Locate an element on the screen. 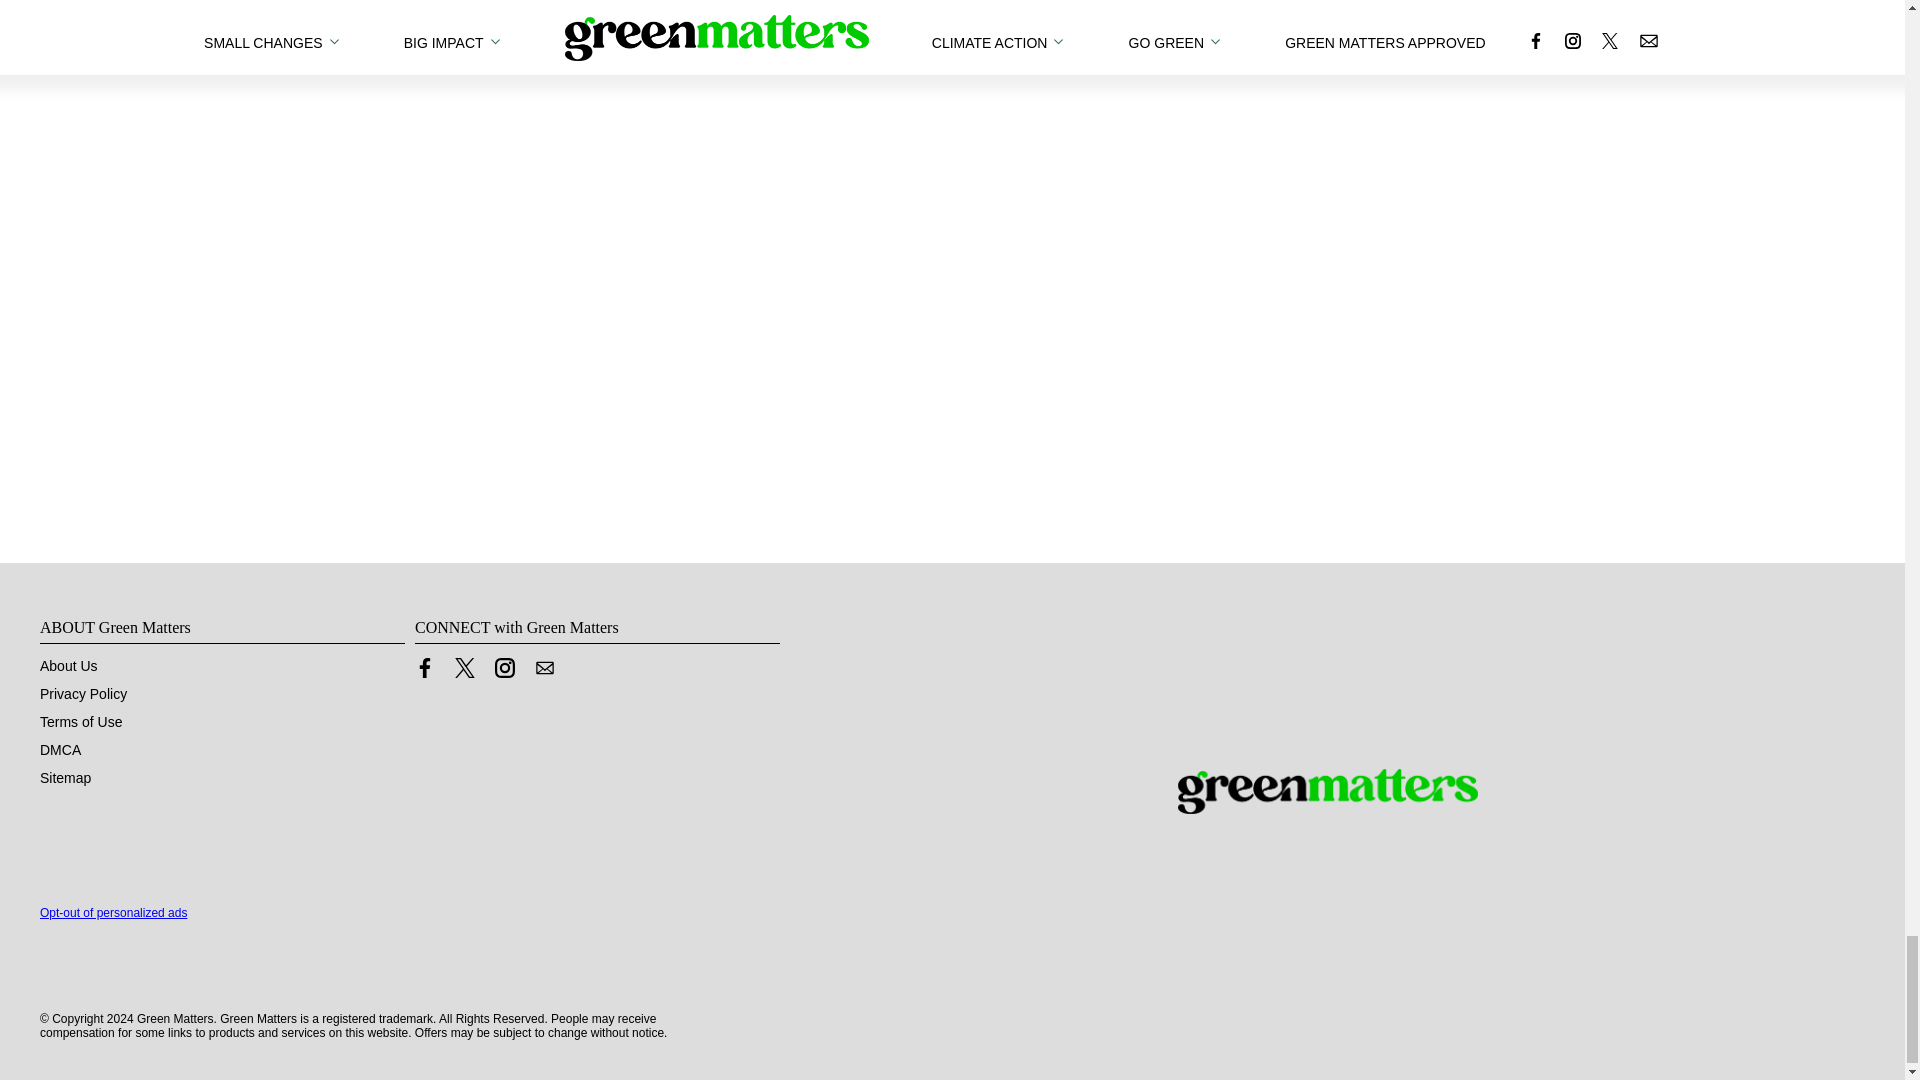 This screenshot has height=1080, width=1920. Link to Instagram is located at coordinates (504, 668).